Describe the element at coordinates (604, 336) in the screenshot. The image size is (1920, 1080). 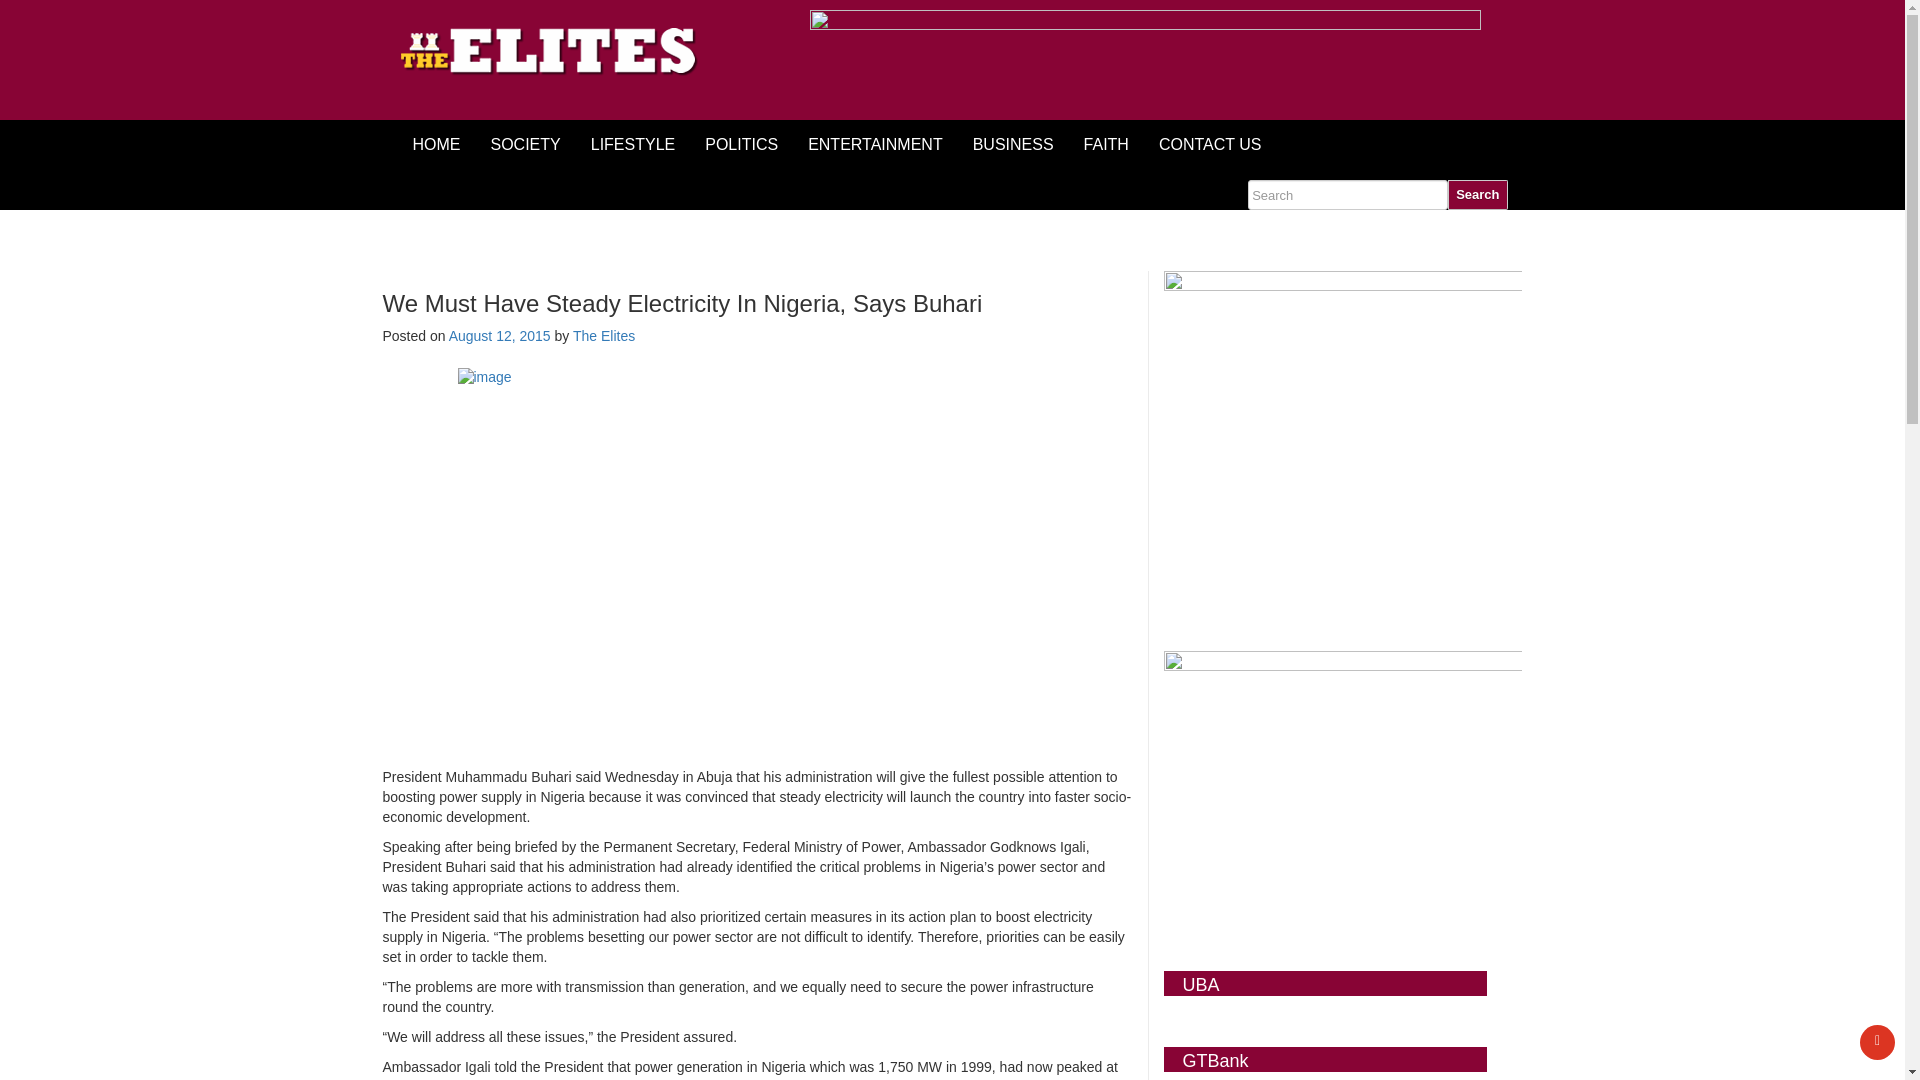
I see `The Elites` at that location.